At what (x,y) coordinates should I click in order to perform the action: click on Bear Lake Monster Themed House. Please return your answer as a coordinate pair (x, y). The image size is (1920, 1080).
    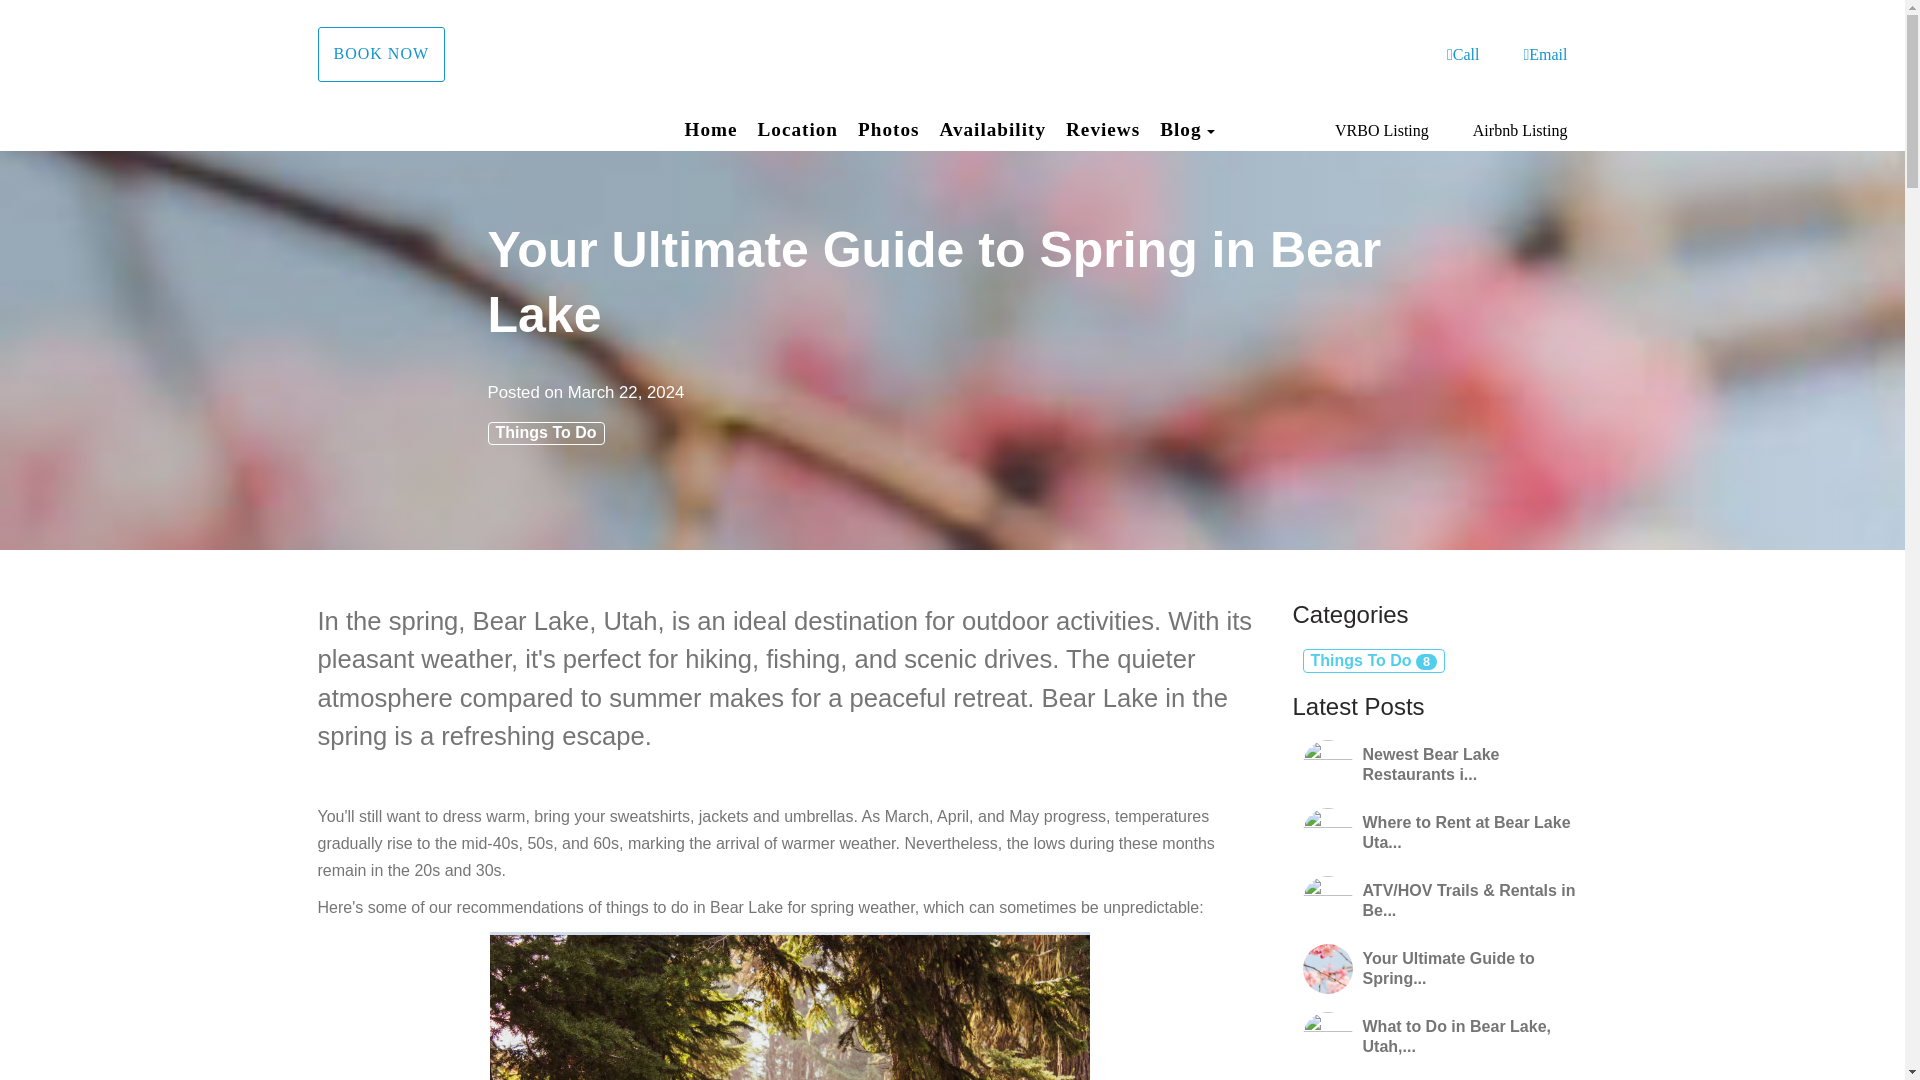
    Looking at the image, I should click on (952, 55).